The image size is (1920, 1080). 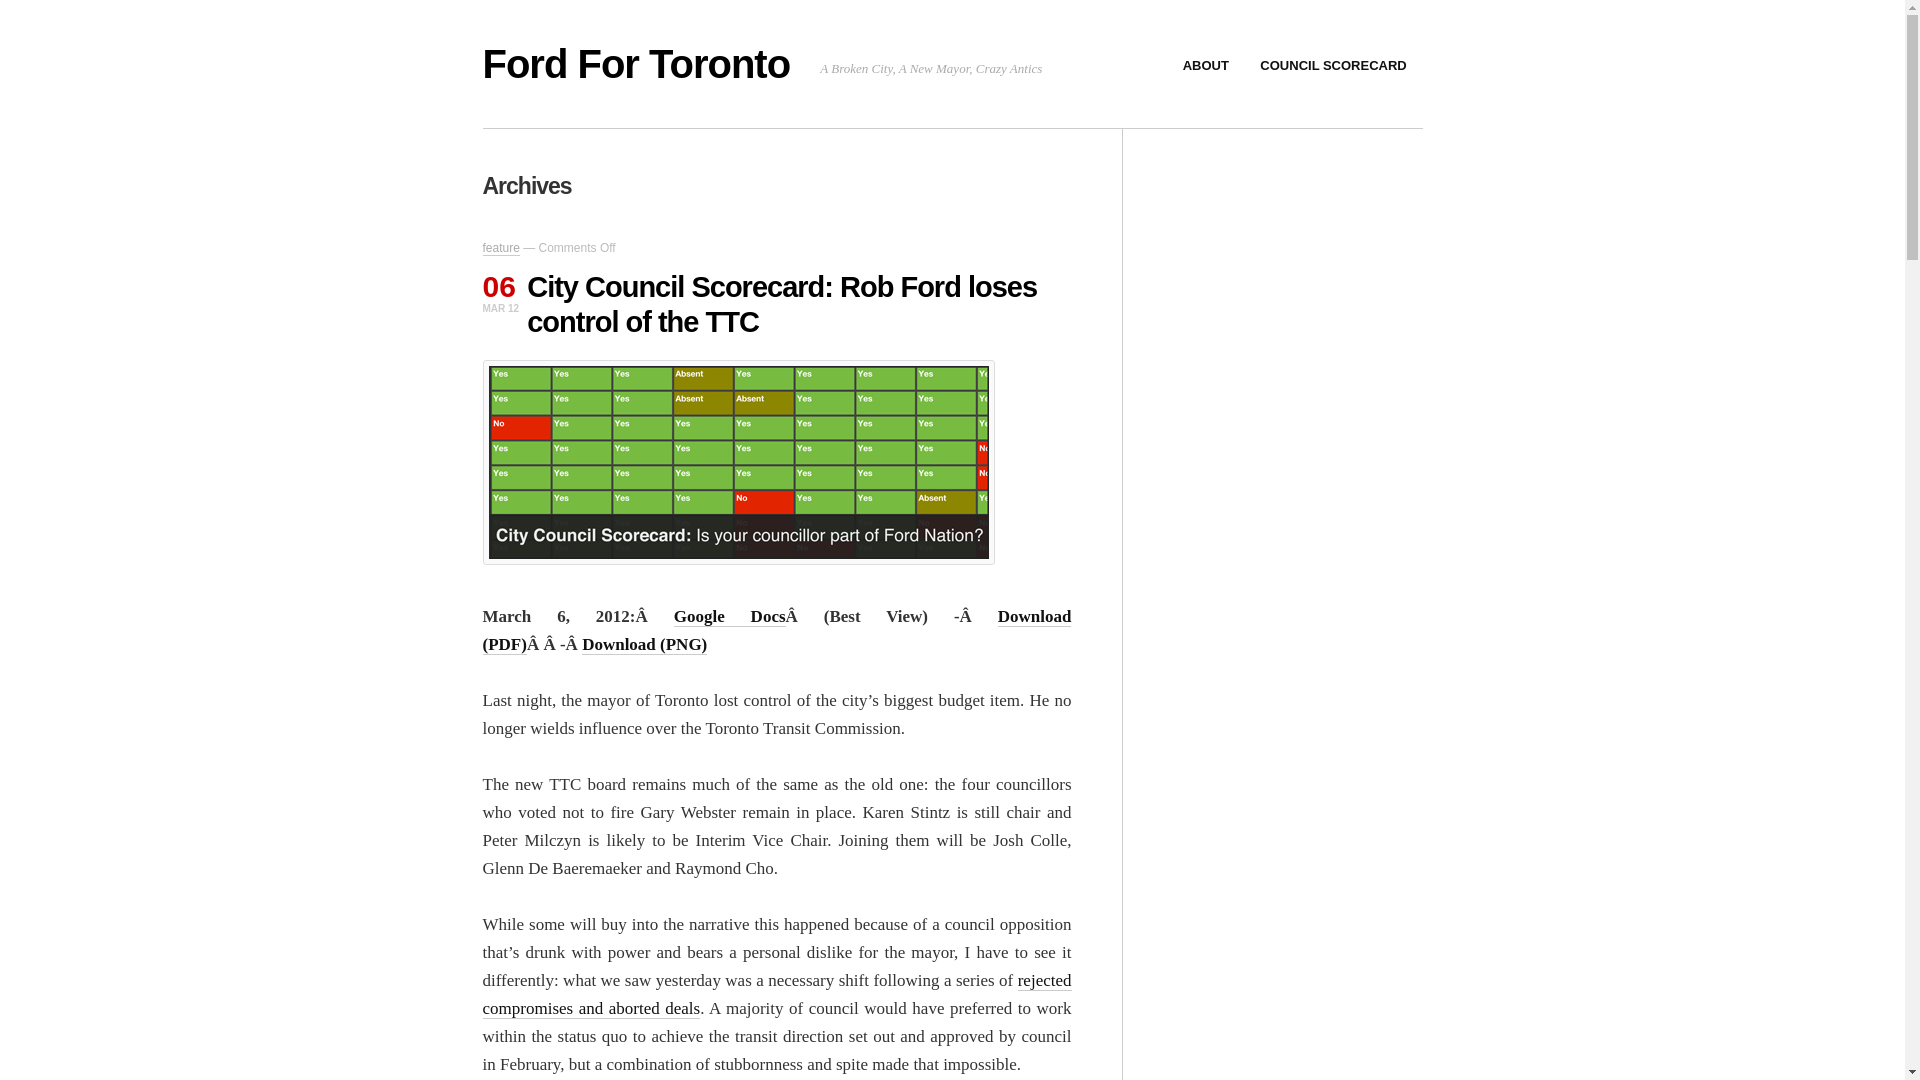 What do you see at coordinates (500, 248) in the screenshot?
I see `feature` at bounding box center [500, 248].